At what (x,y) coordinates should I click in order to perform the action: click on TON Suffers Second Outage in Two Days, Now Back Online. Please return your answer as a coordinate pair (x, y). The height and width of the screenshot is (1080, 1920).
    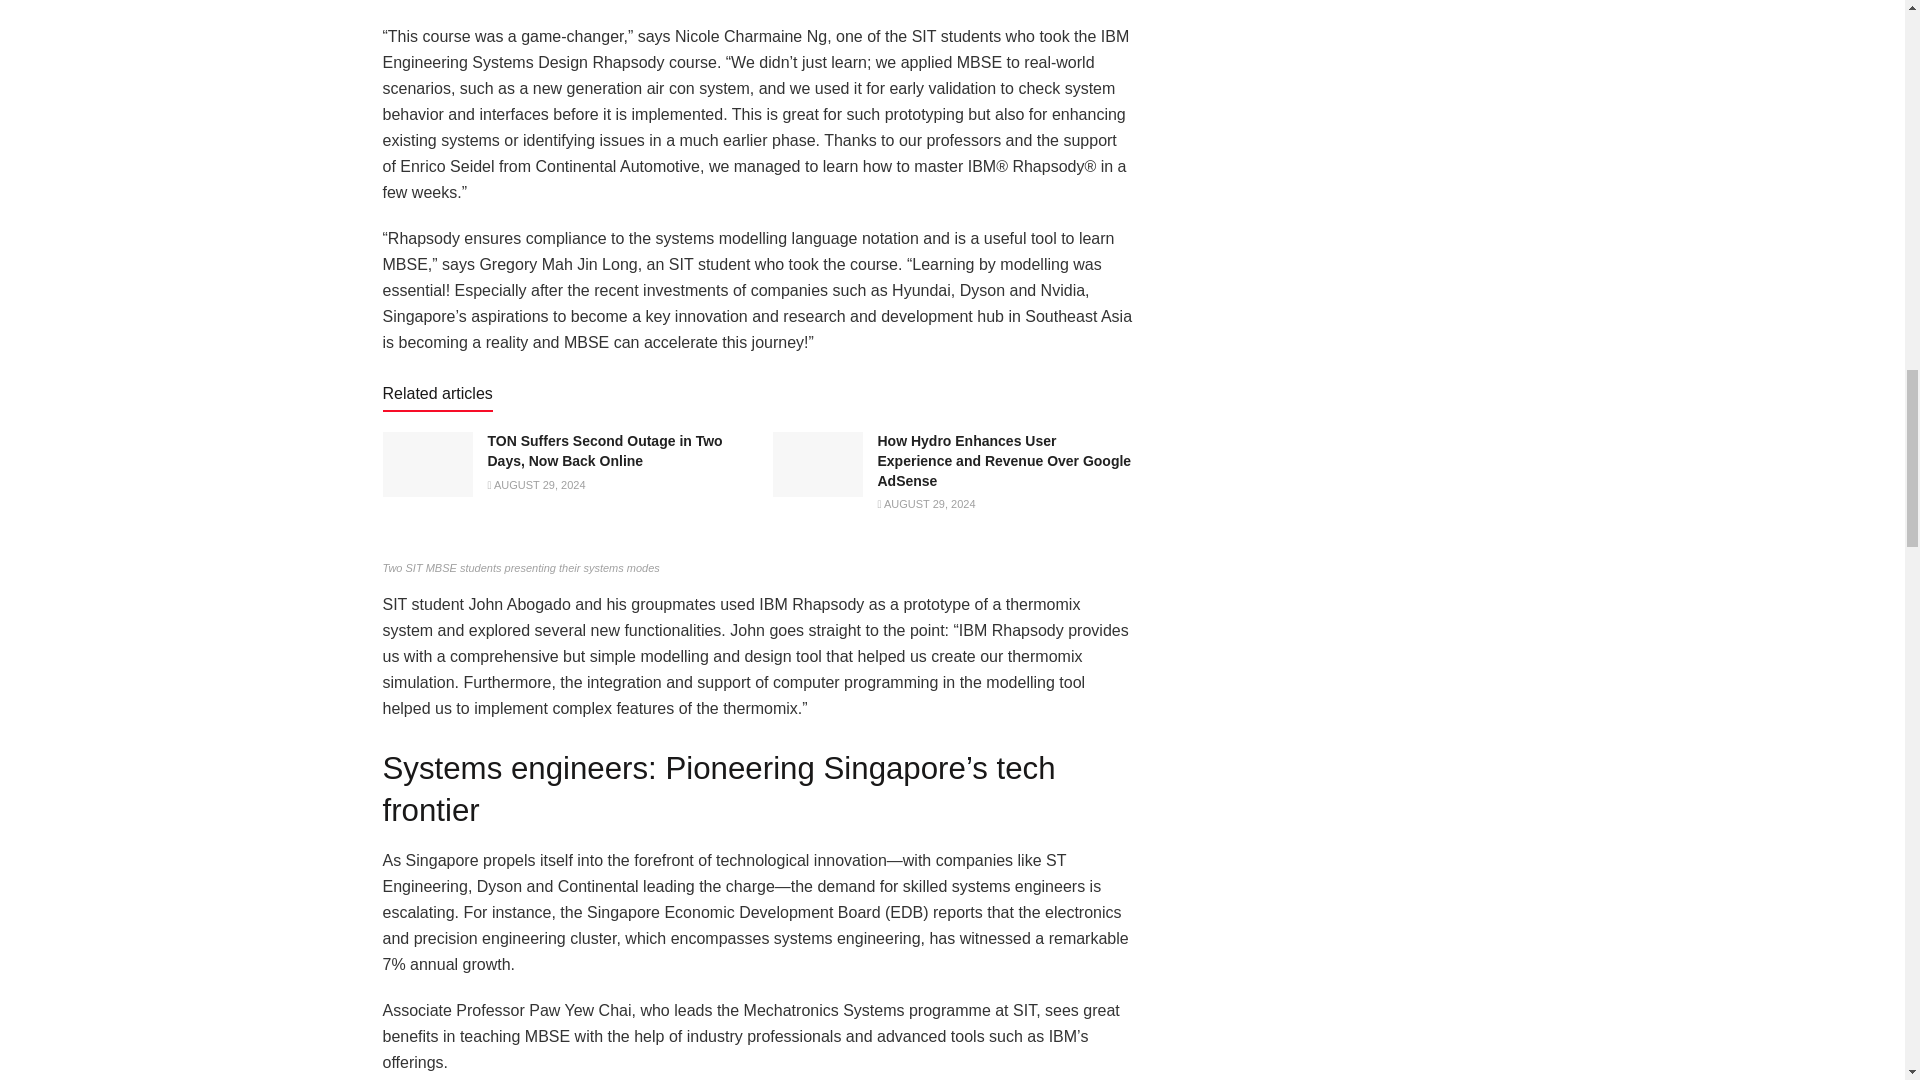
    Looking at the image, I should click on (605, 450).